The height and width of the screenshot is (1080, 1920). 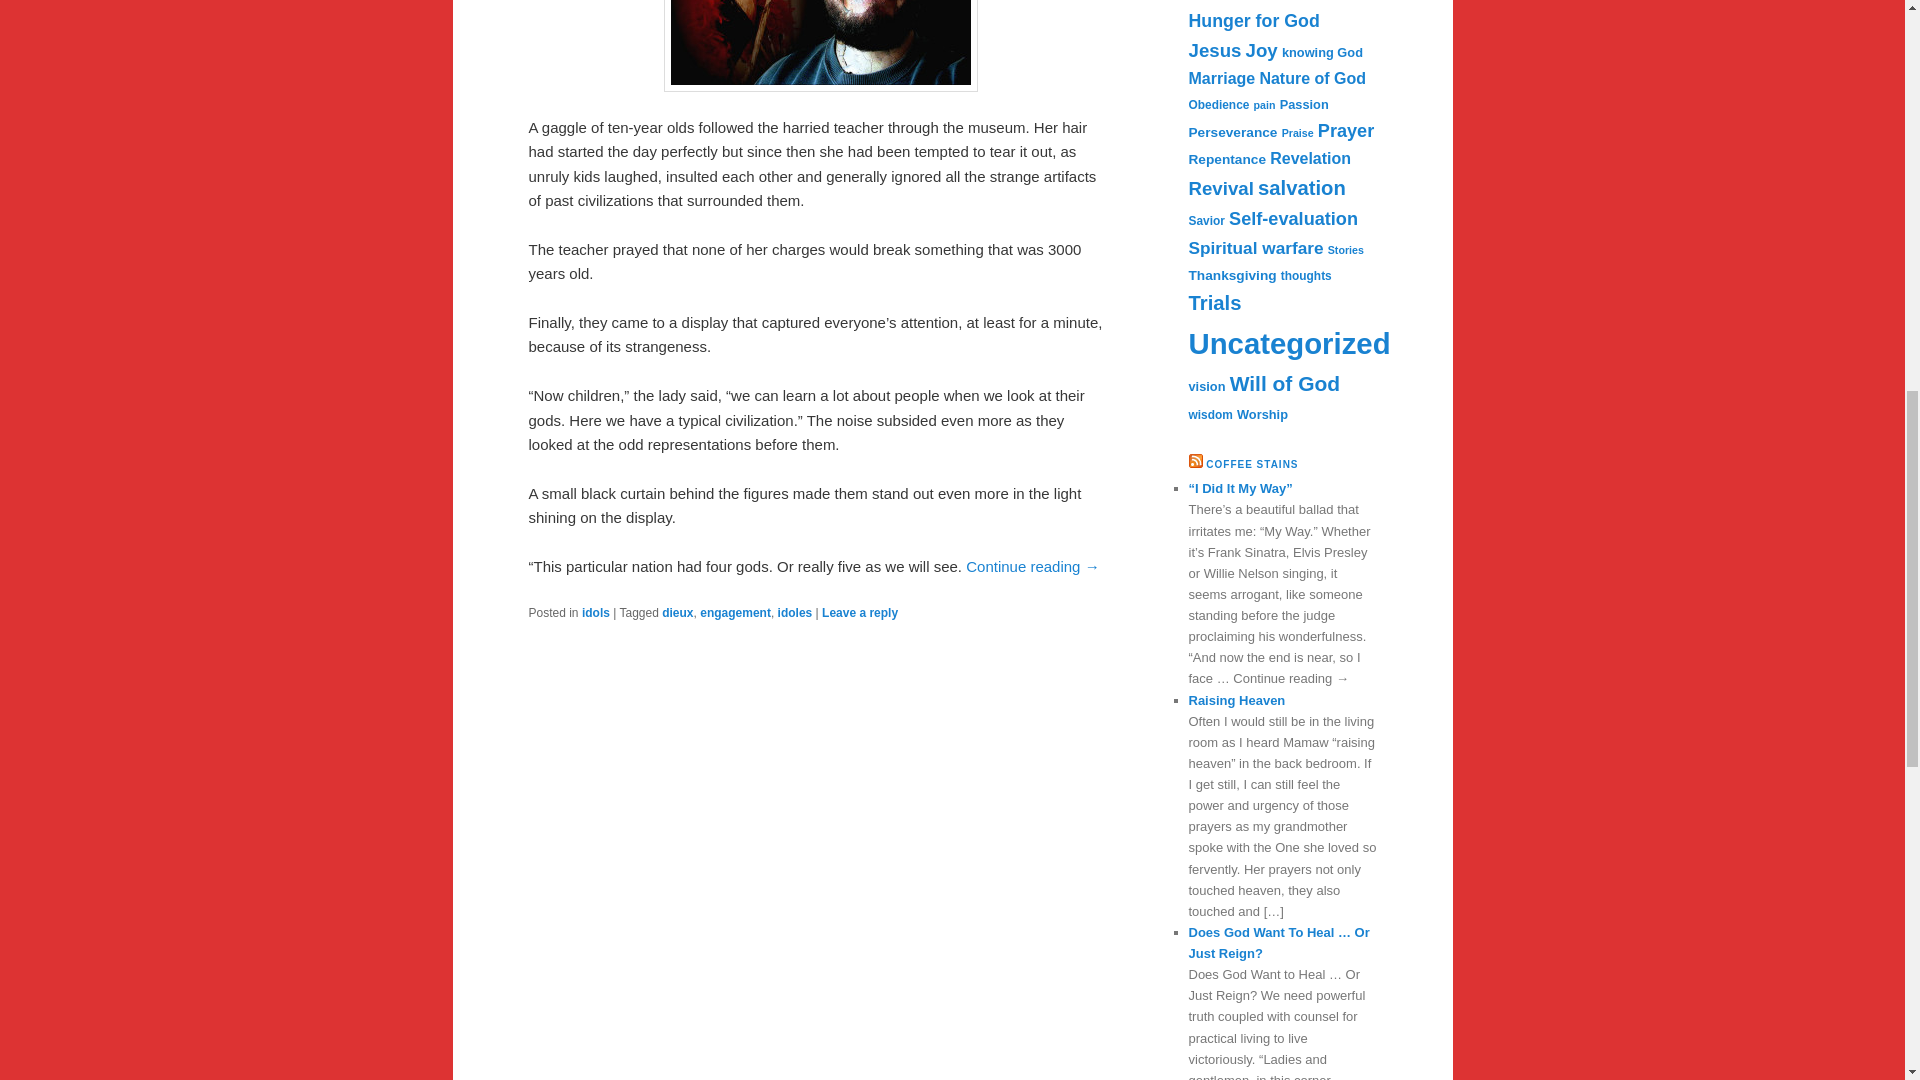 I want to click on Leave a reply, so click(x=860, y=612).